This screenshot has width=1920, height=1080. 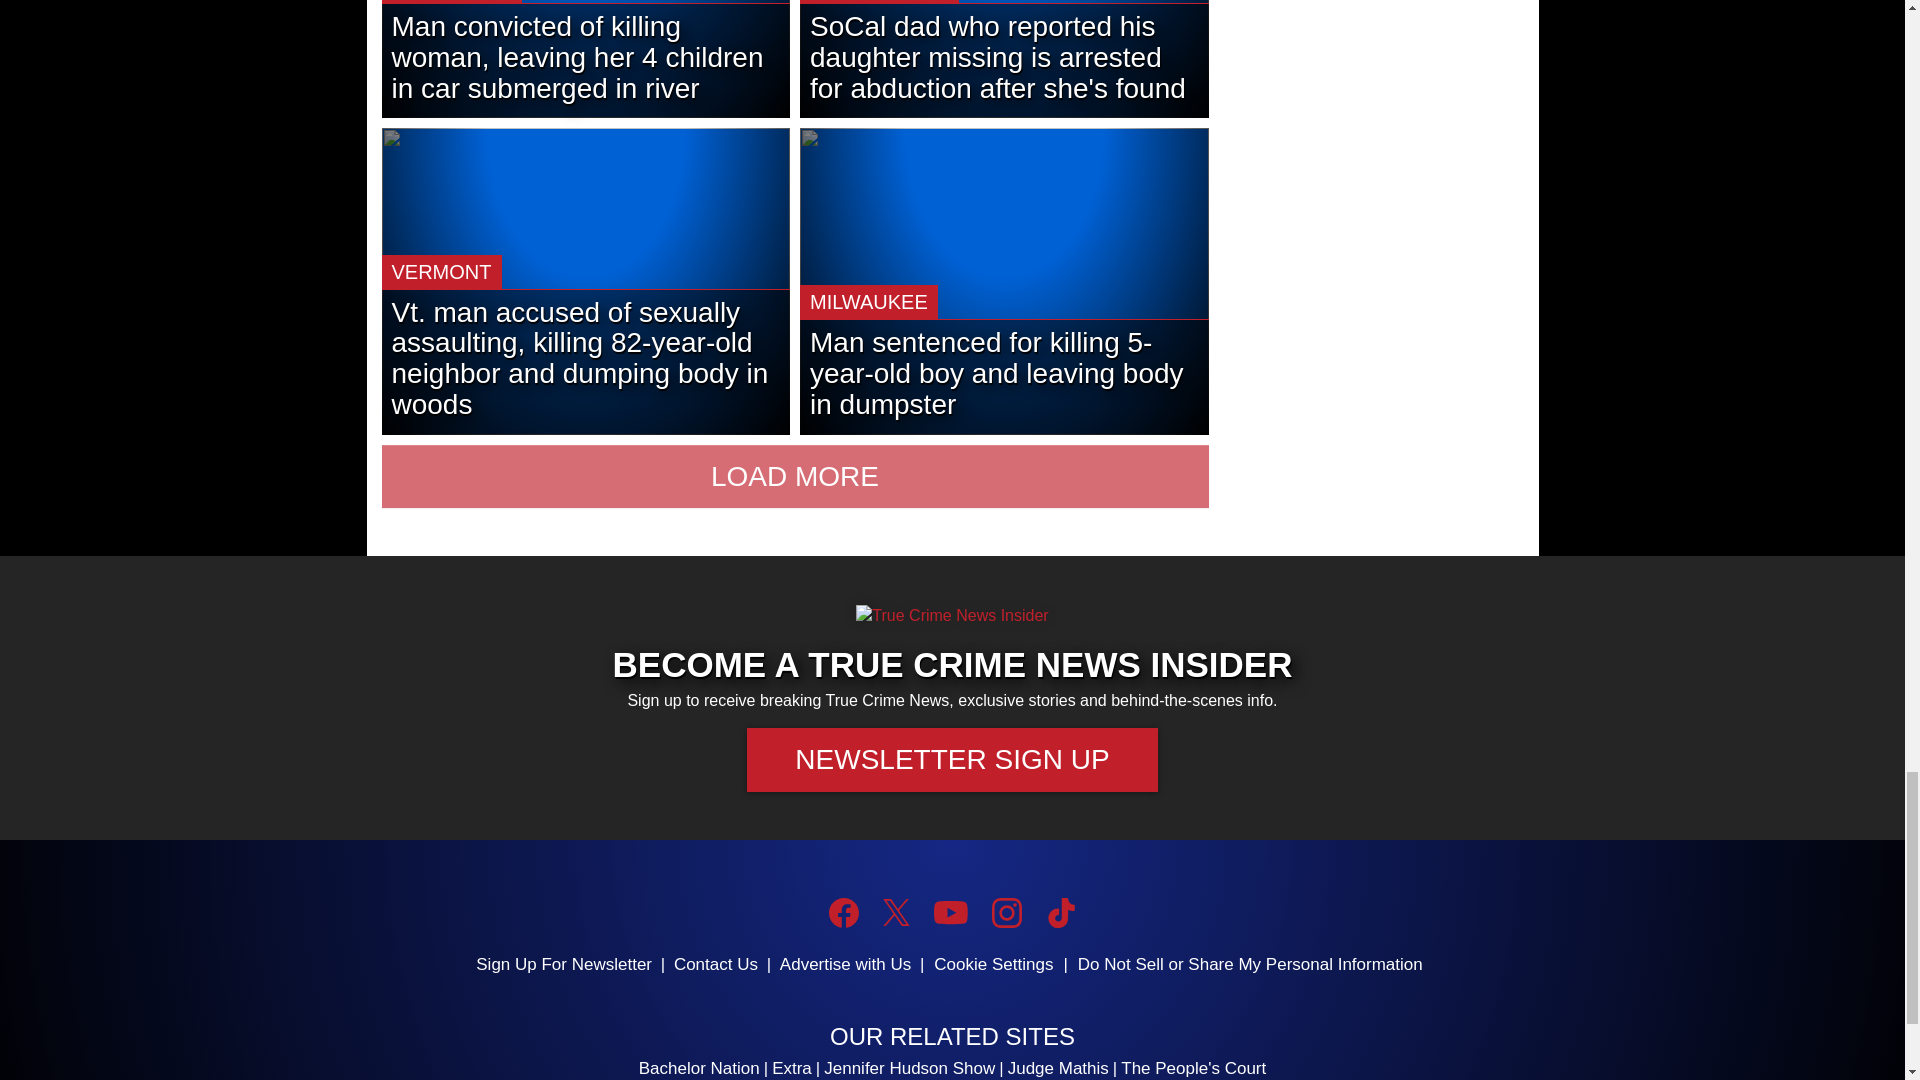 I want to click on Instagram, so click(x=1006, y=912).